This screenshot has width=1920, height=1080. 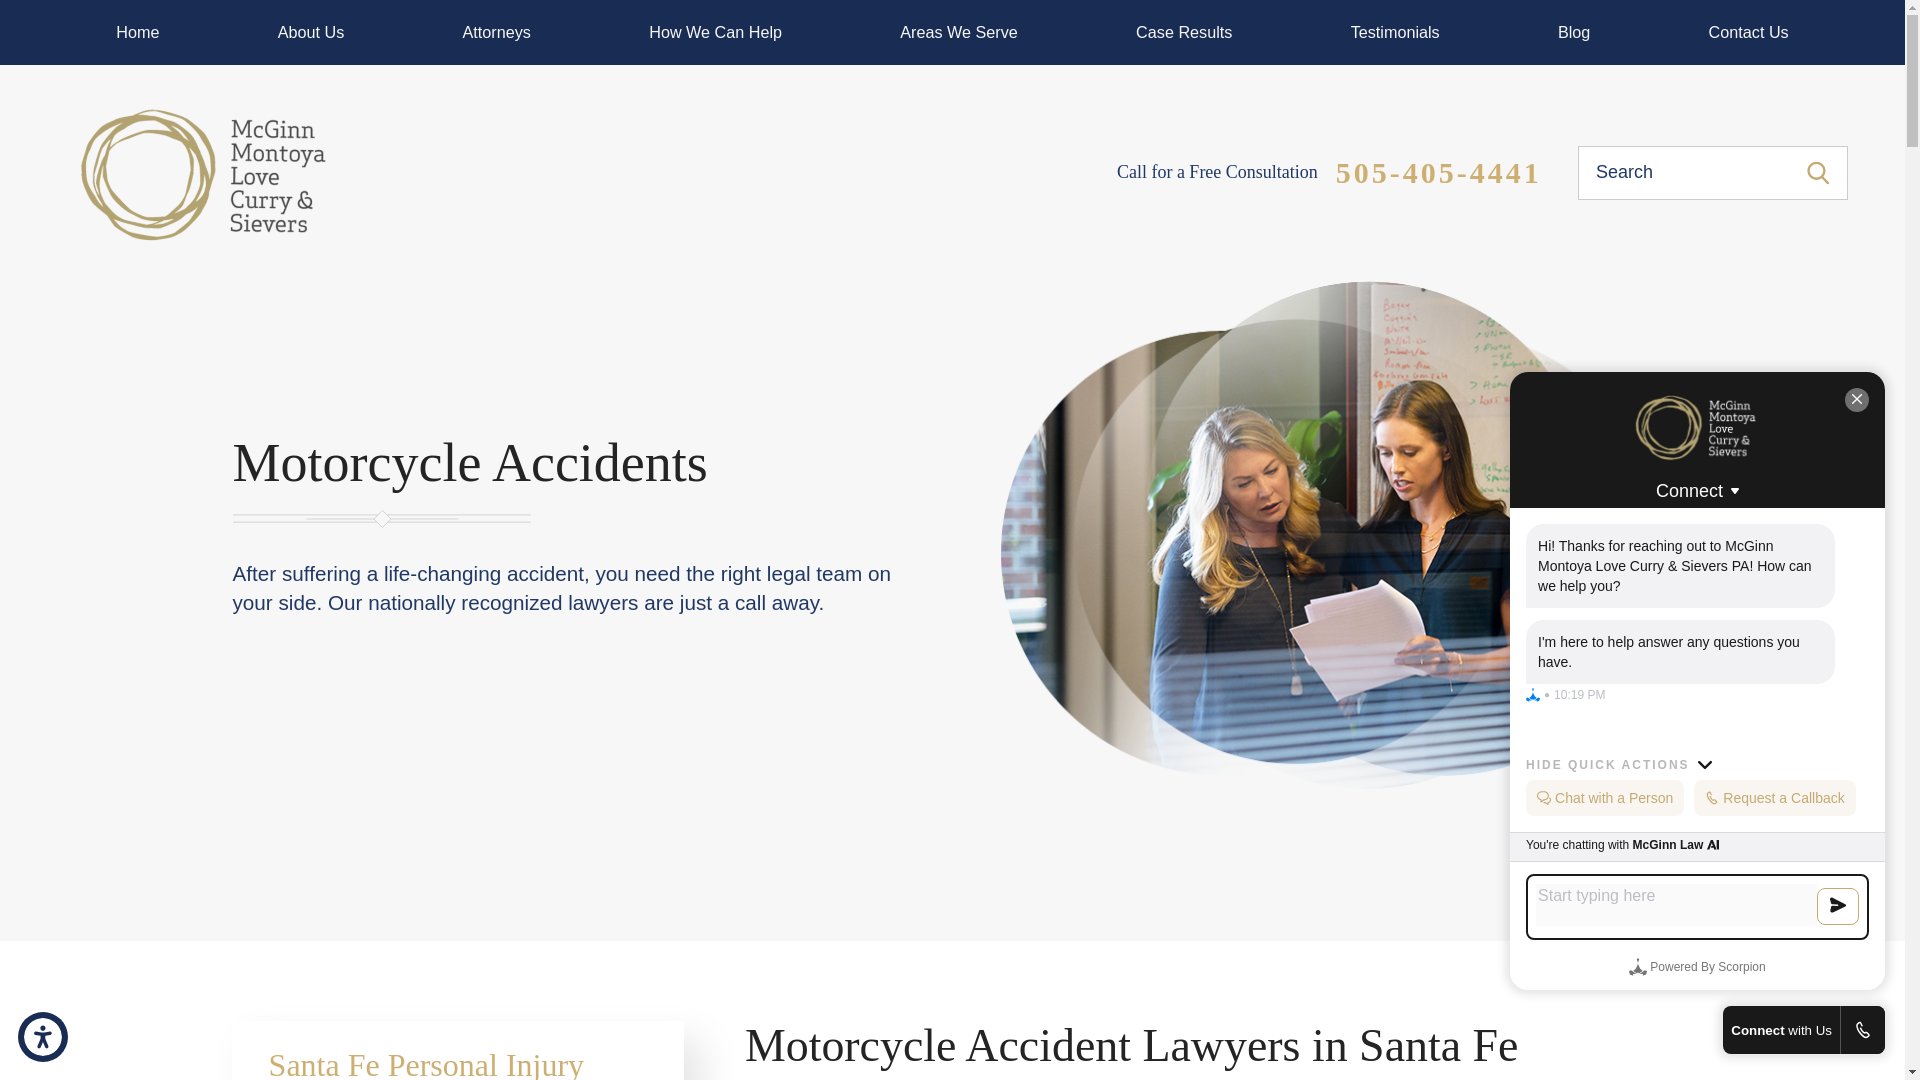 I want to click on Open the accessibility options menu, so click(x=42, y=1036).